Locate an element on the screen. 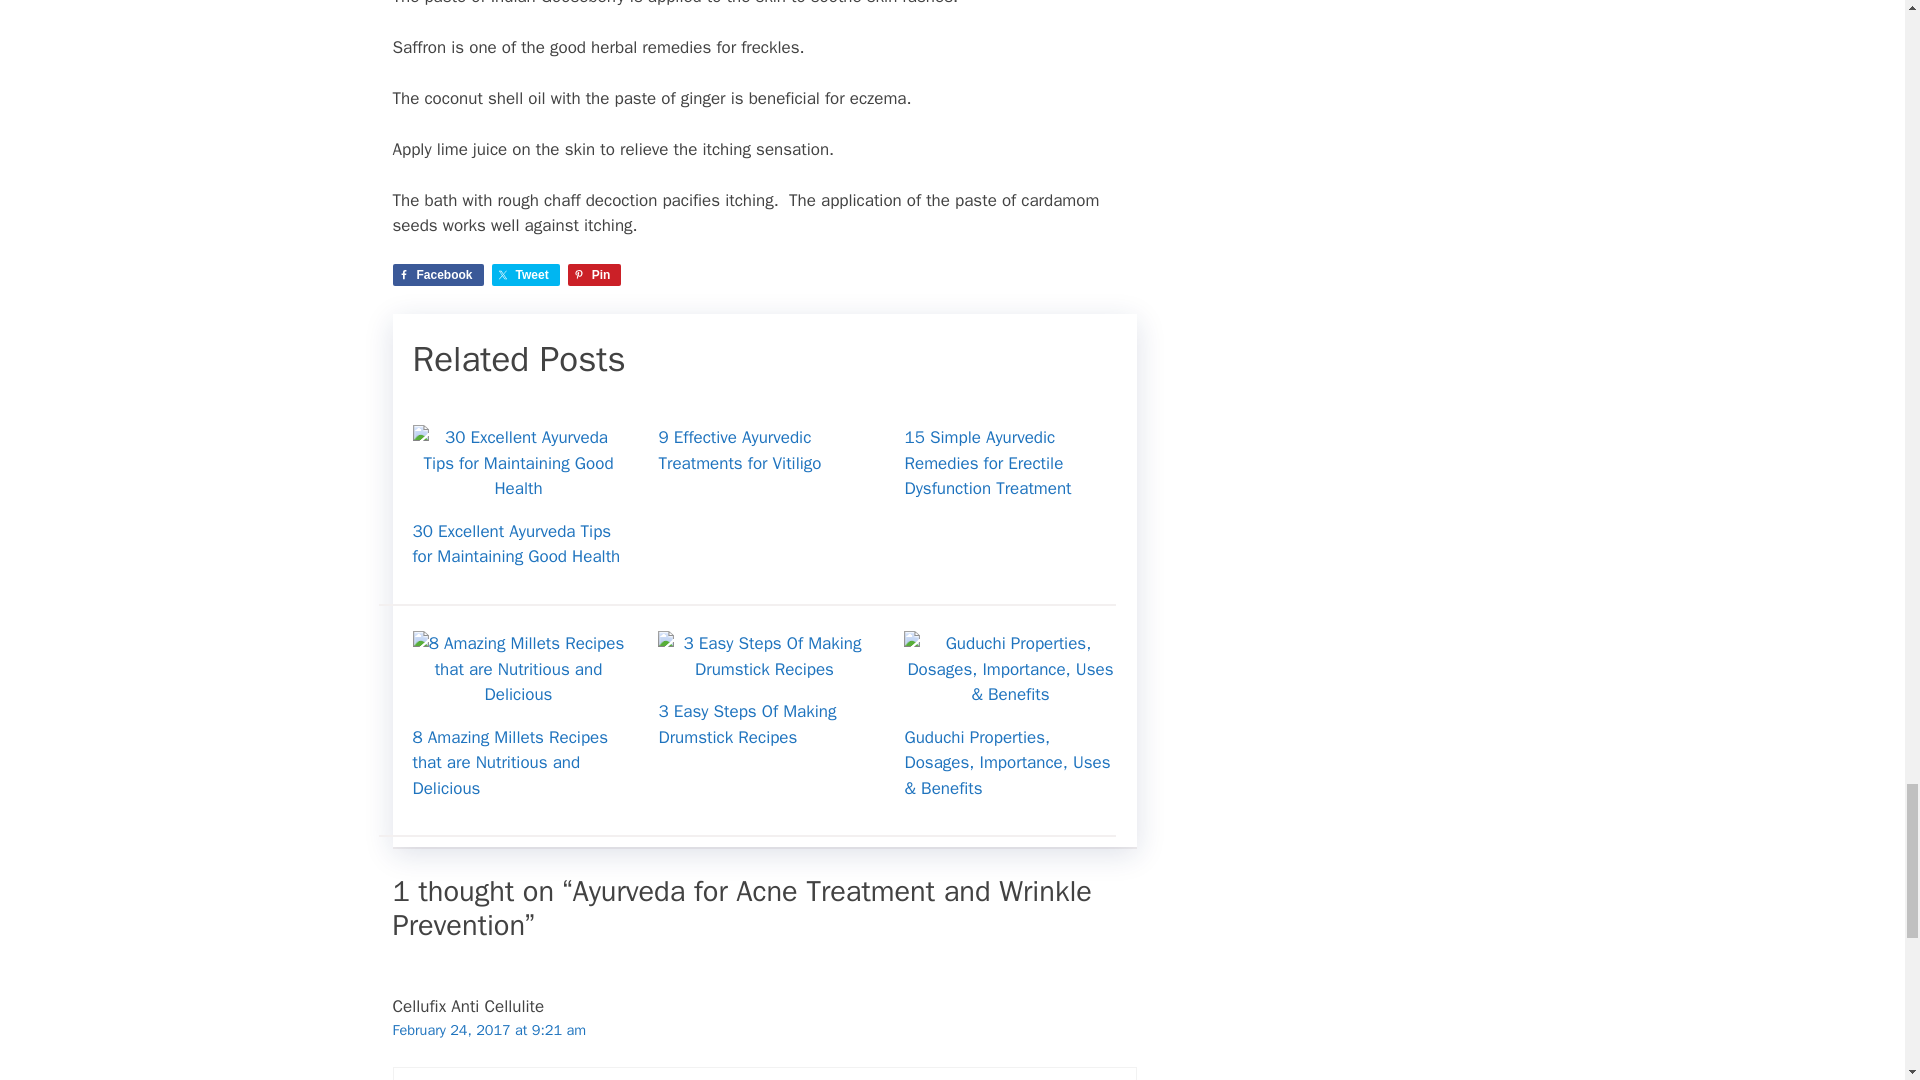 This screenshot has height=1080, width=1920. 30 Excellent Ayurveda Tips for Maintaining Good Health is located at coordinates (518, 488).